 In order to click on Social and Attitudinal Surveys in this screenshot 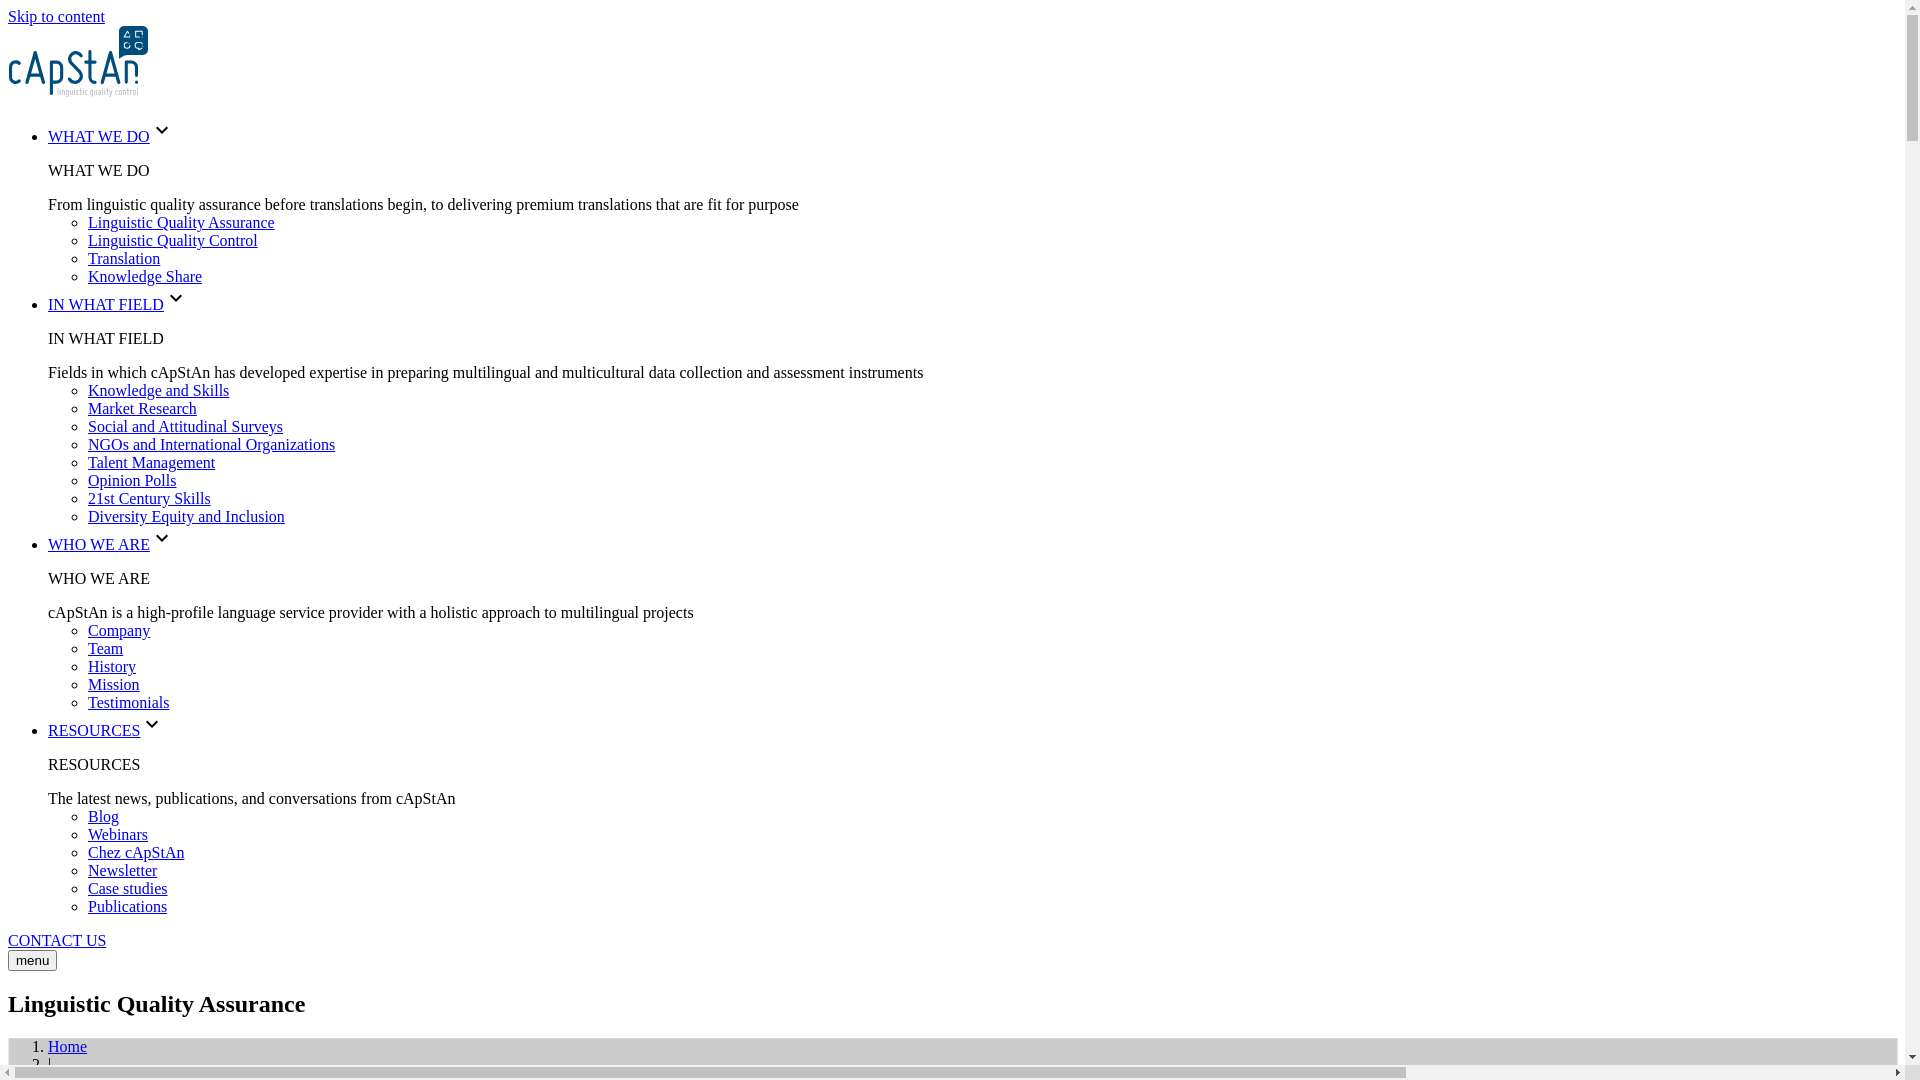, I will do `click(186, 426)`.